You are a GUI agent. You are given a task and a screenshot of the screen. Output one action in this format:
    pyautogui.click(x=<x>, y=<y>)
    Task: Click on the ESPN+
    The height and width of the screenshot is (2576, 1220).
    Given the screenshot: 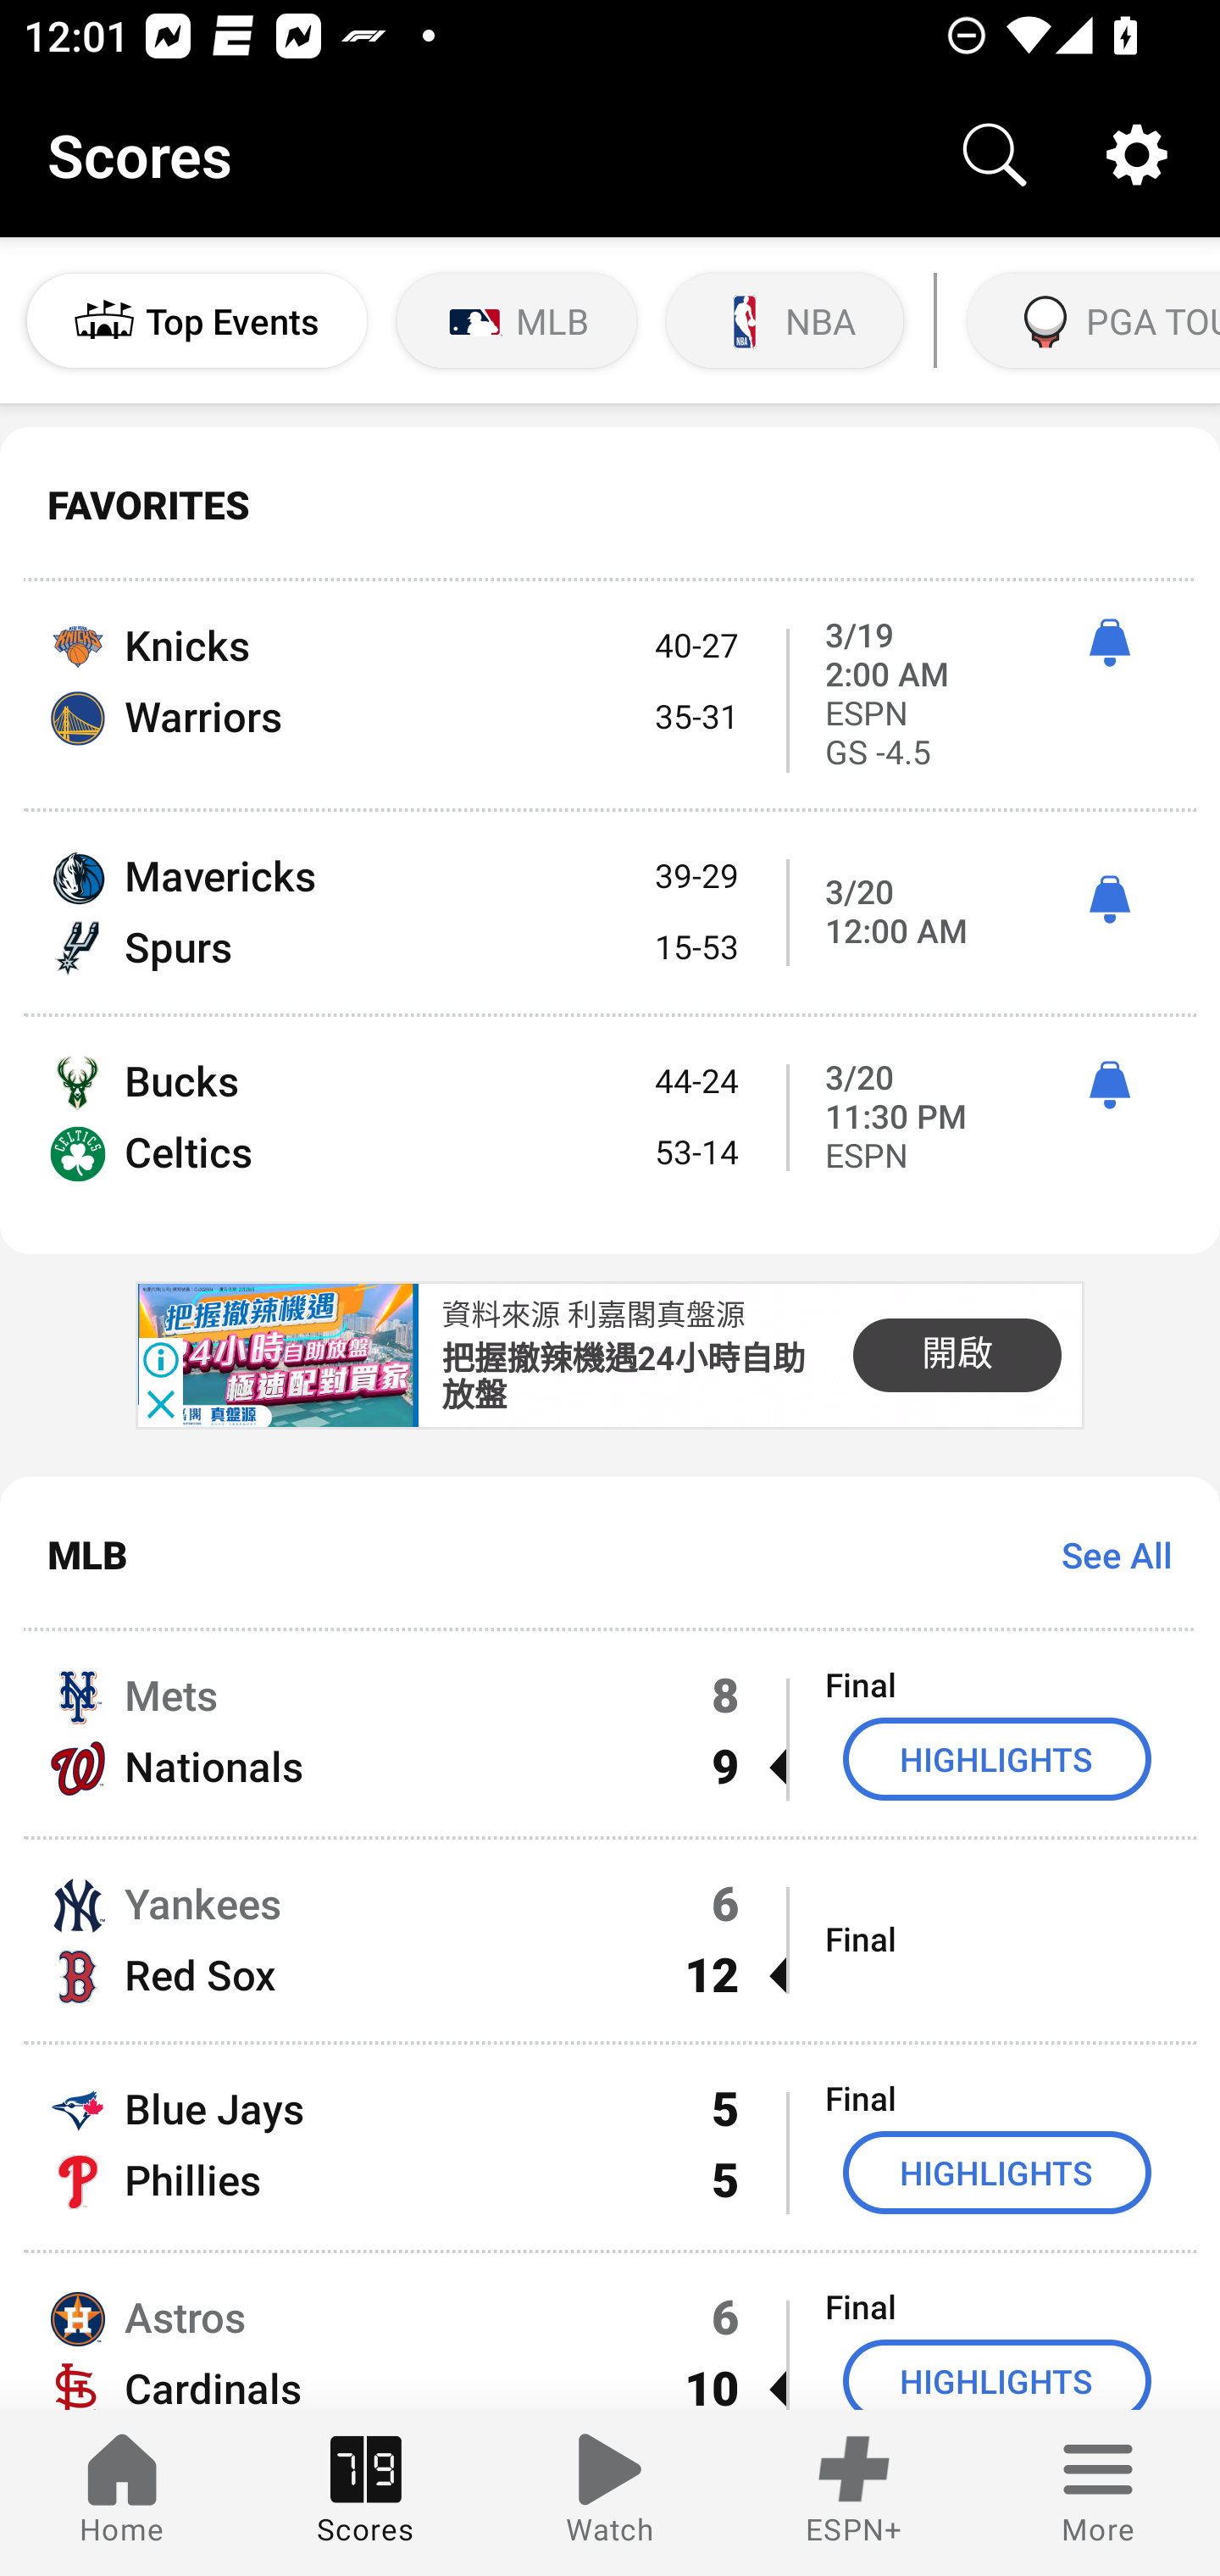 What is the action you would take?
    pyautogui.click(x=854, y=2493)
    